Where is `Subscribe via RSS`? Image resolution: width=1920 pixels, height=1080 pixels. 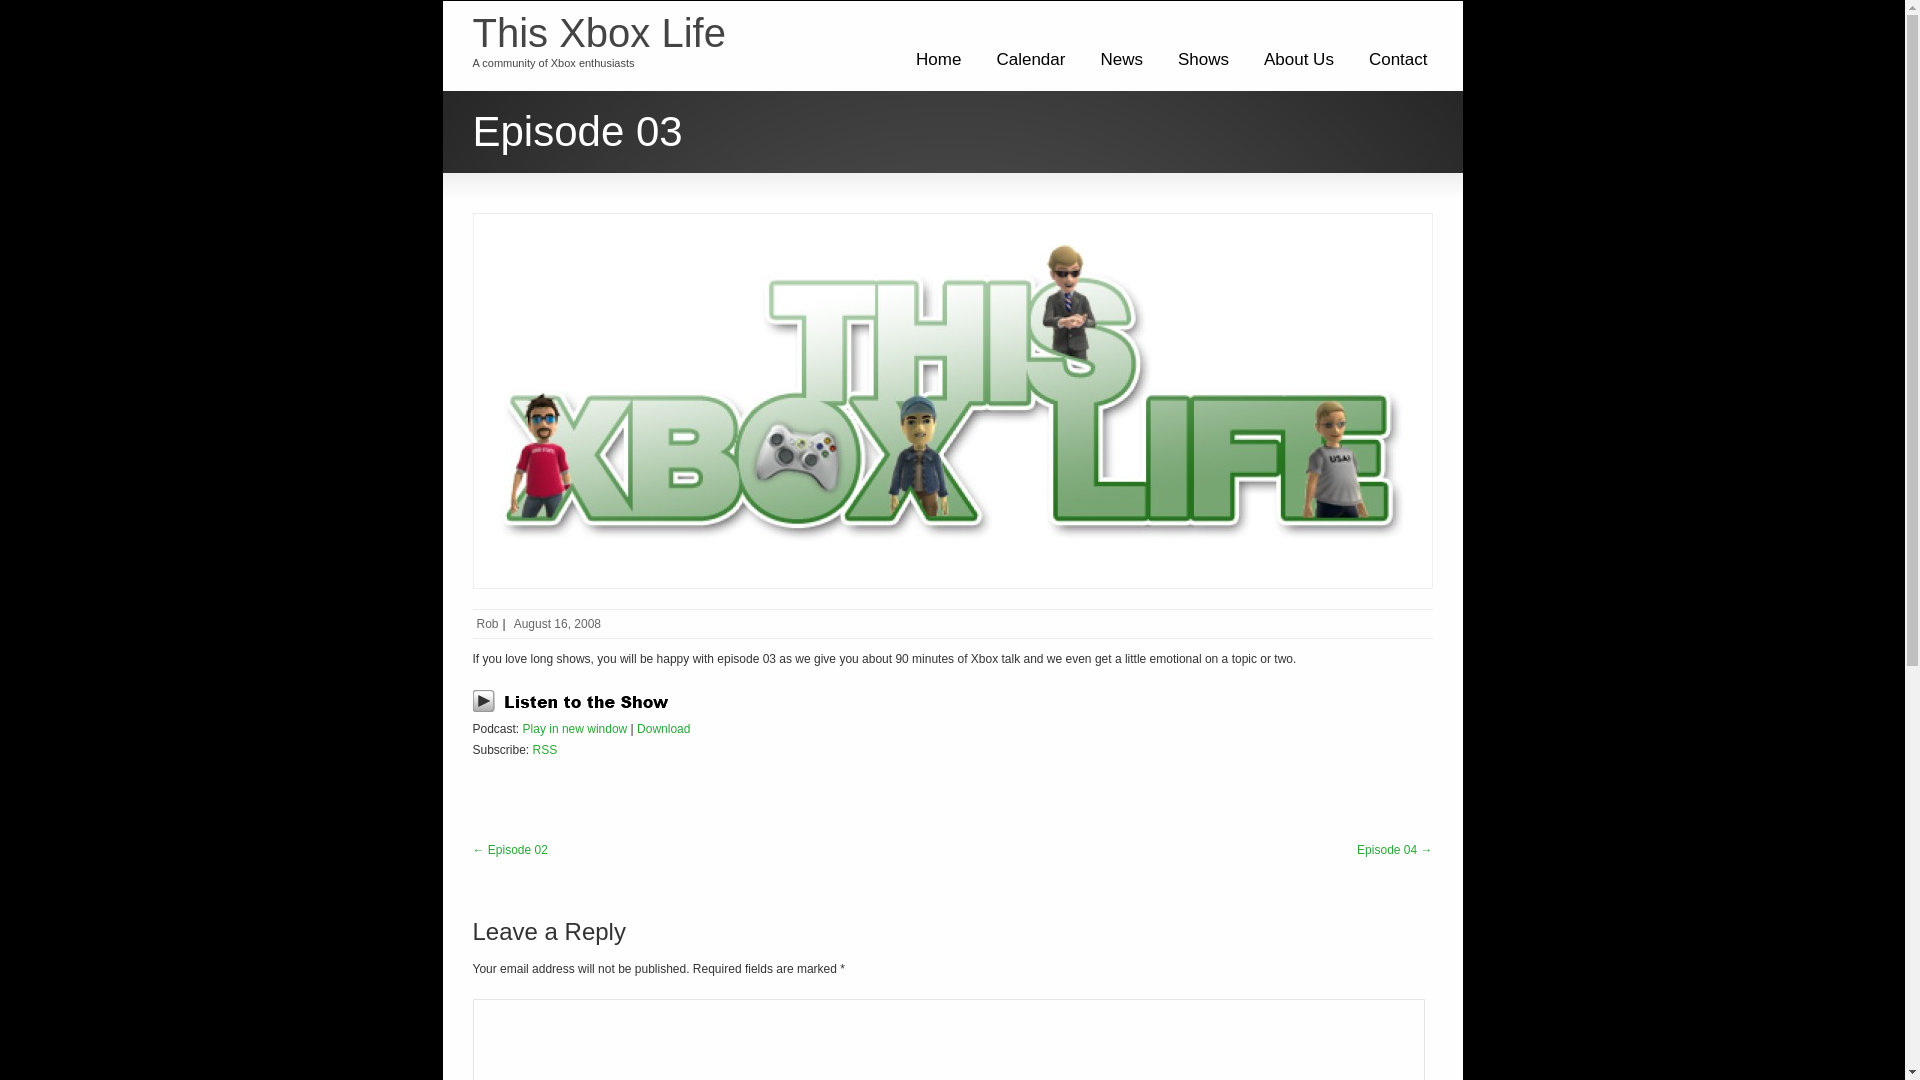
Subscribe via RSS is located at coordinates (546, 750).